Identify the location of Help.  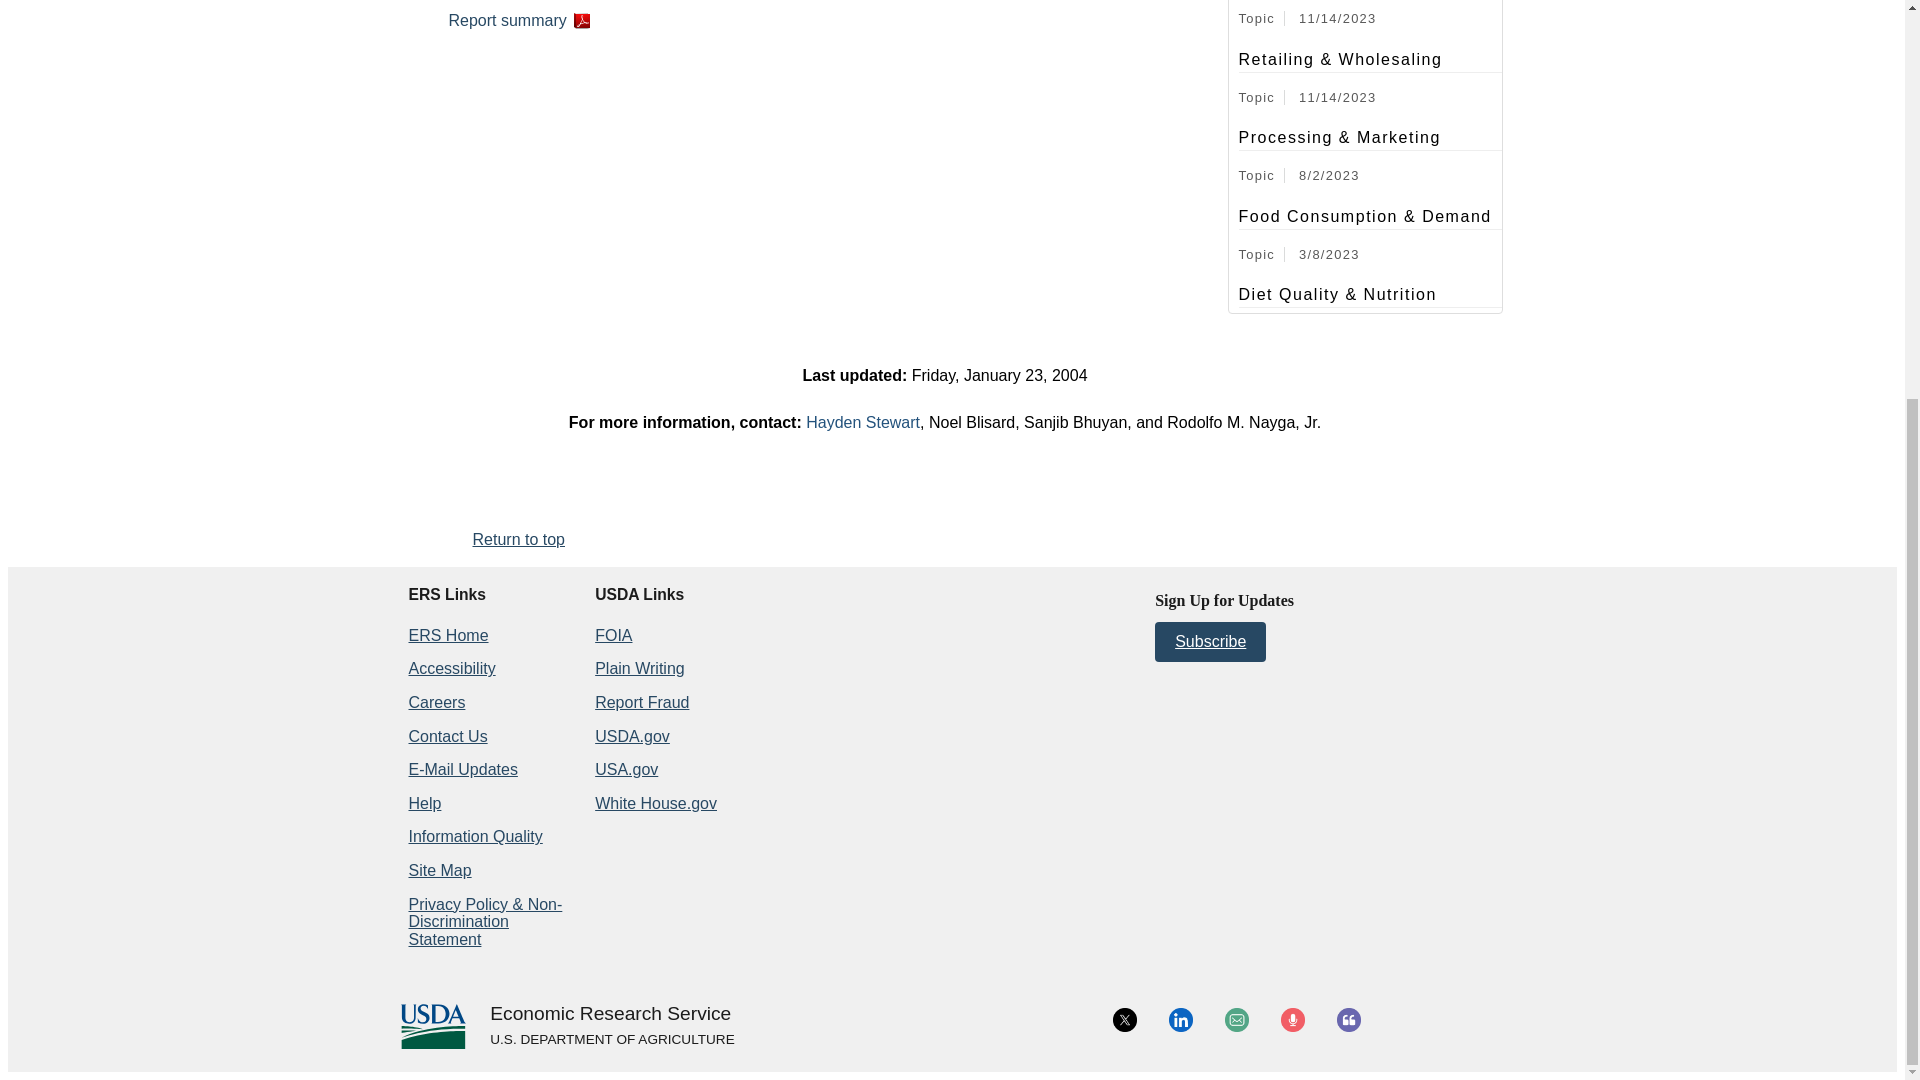
(424, 803).